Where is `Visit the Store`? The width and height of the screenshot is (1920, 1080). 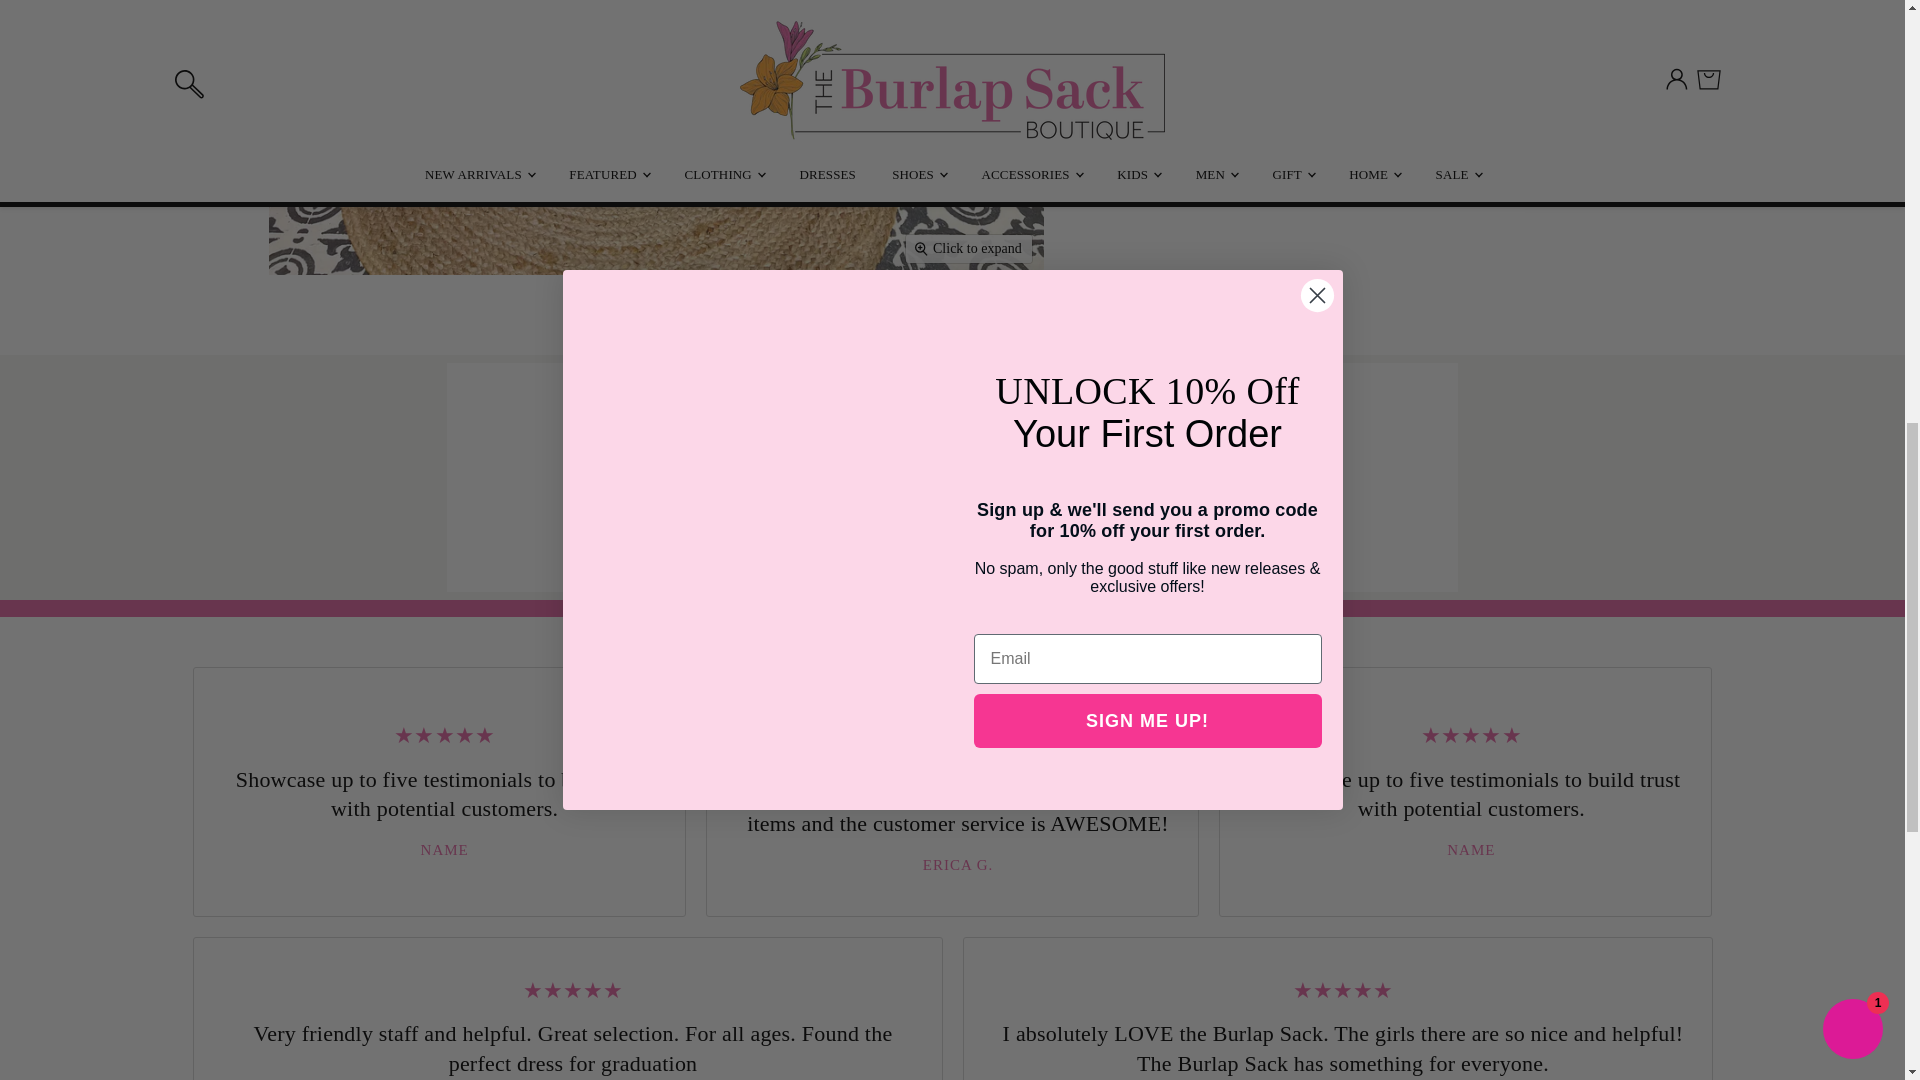
Visit the Store is located at coordinates (698, 548).